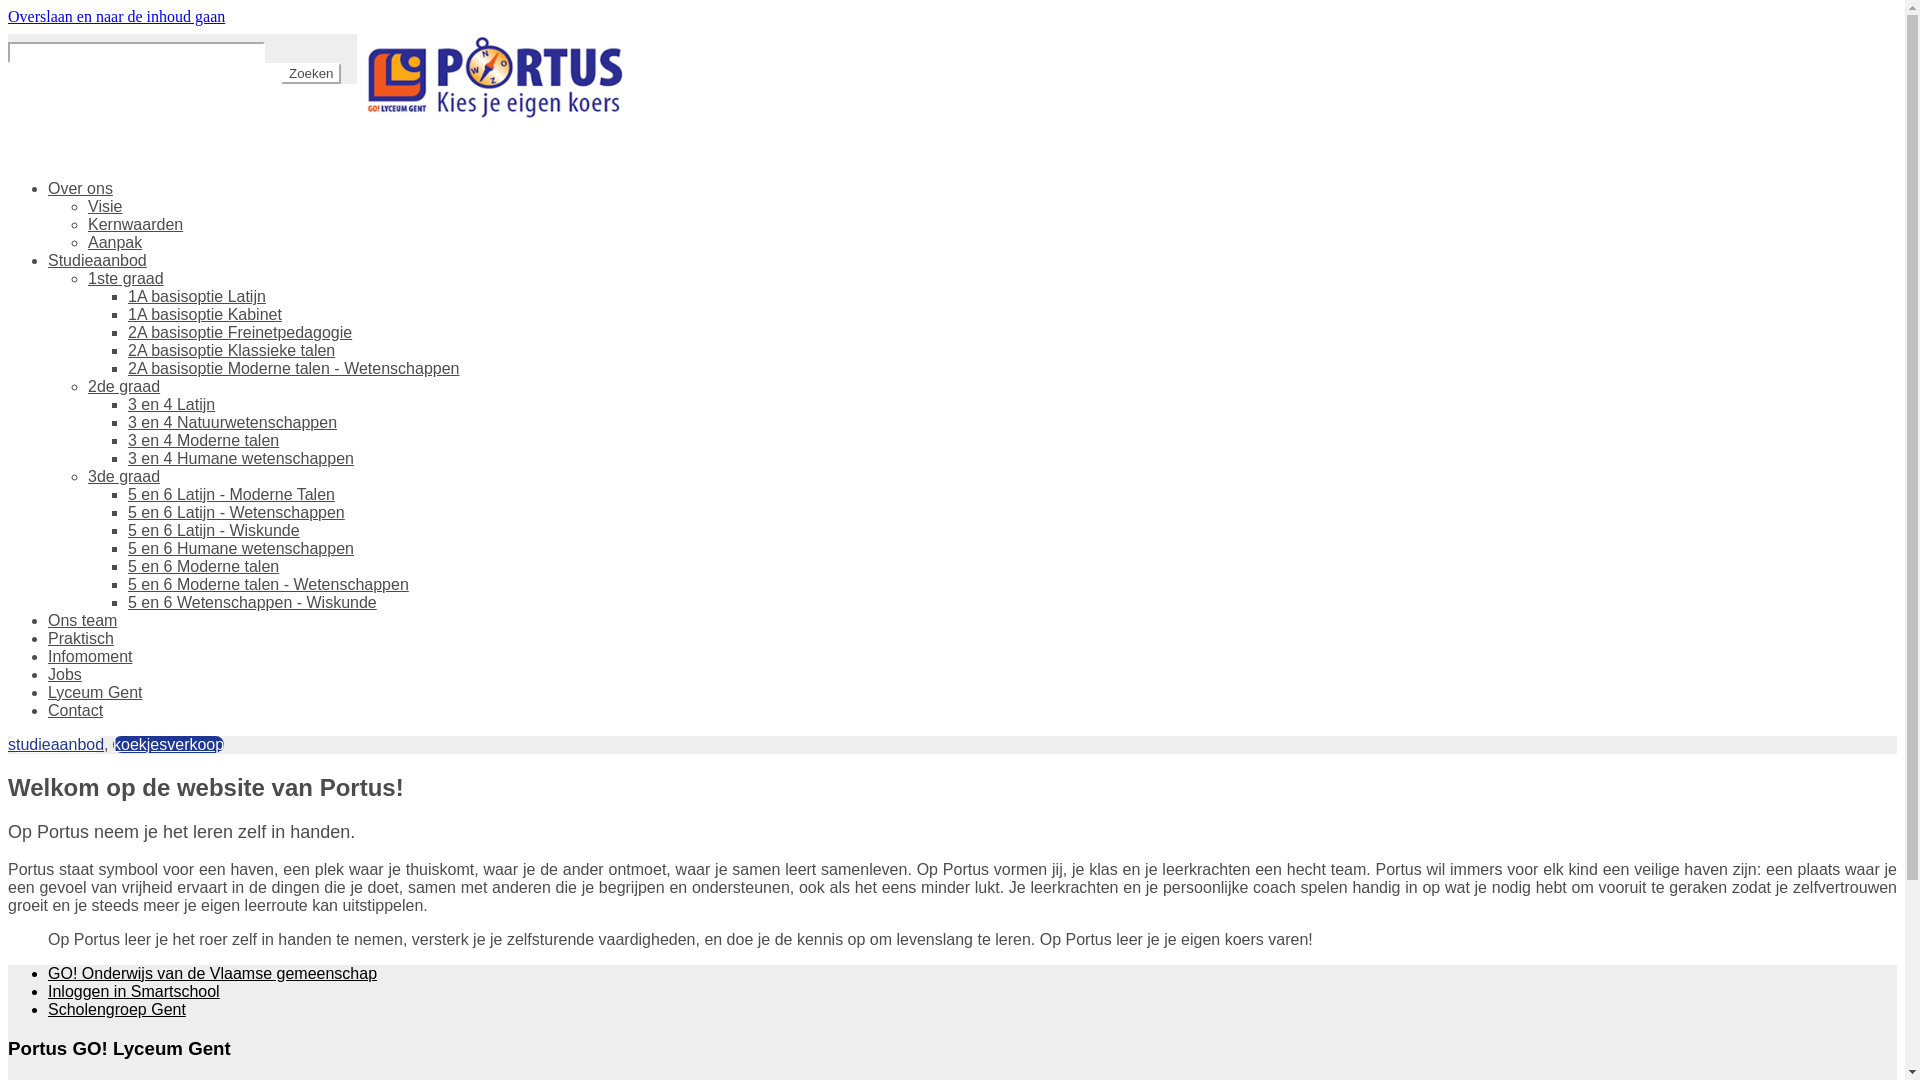 Image resolution: width=1920 pixels, height=1080 pixels. I want to click on 5 en 6 Moderne talen, so click(204, 566).